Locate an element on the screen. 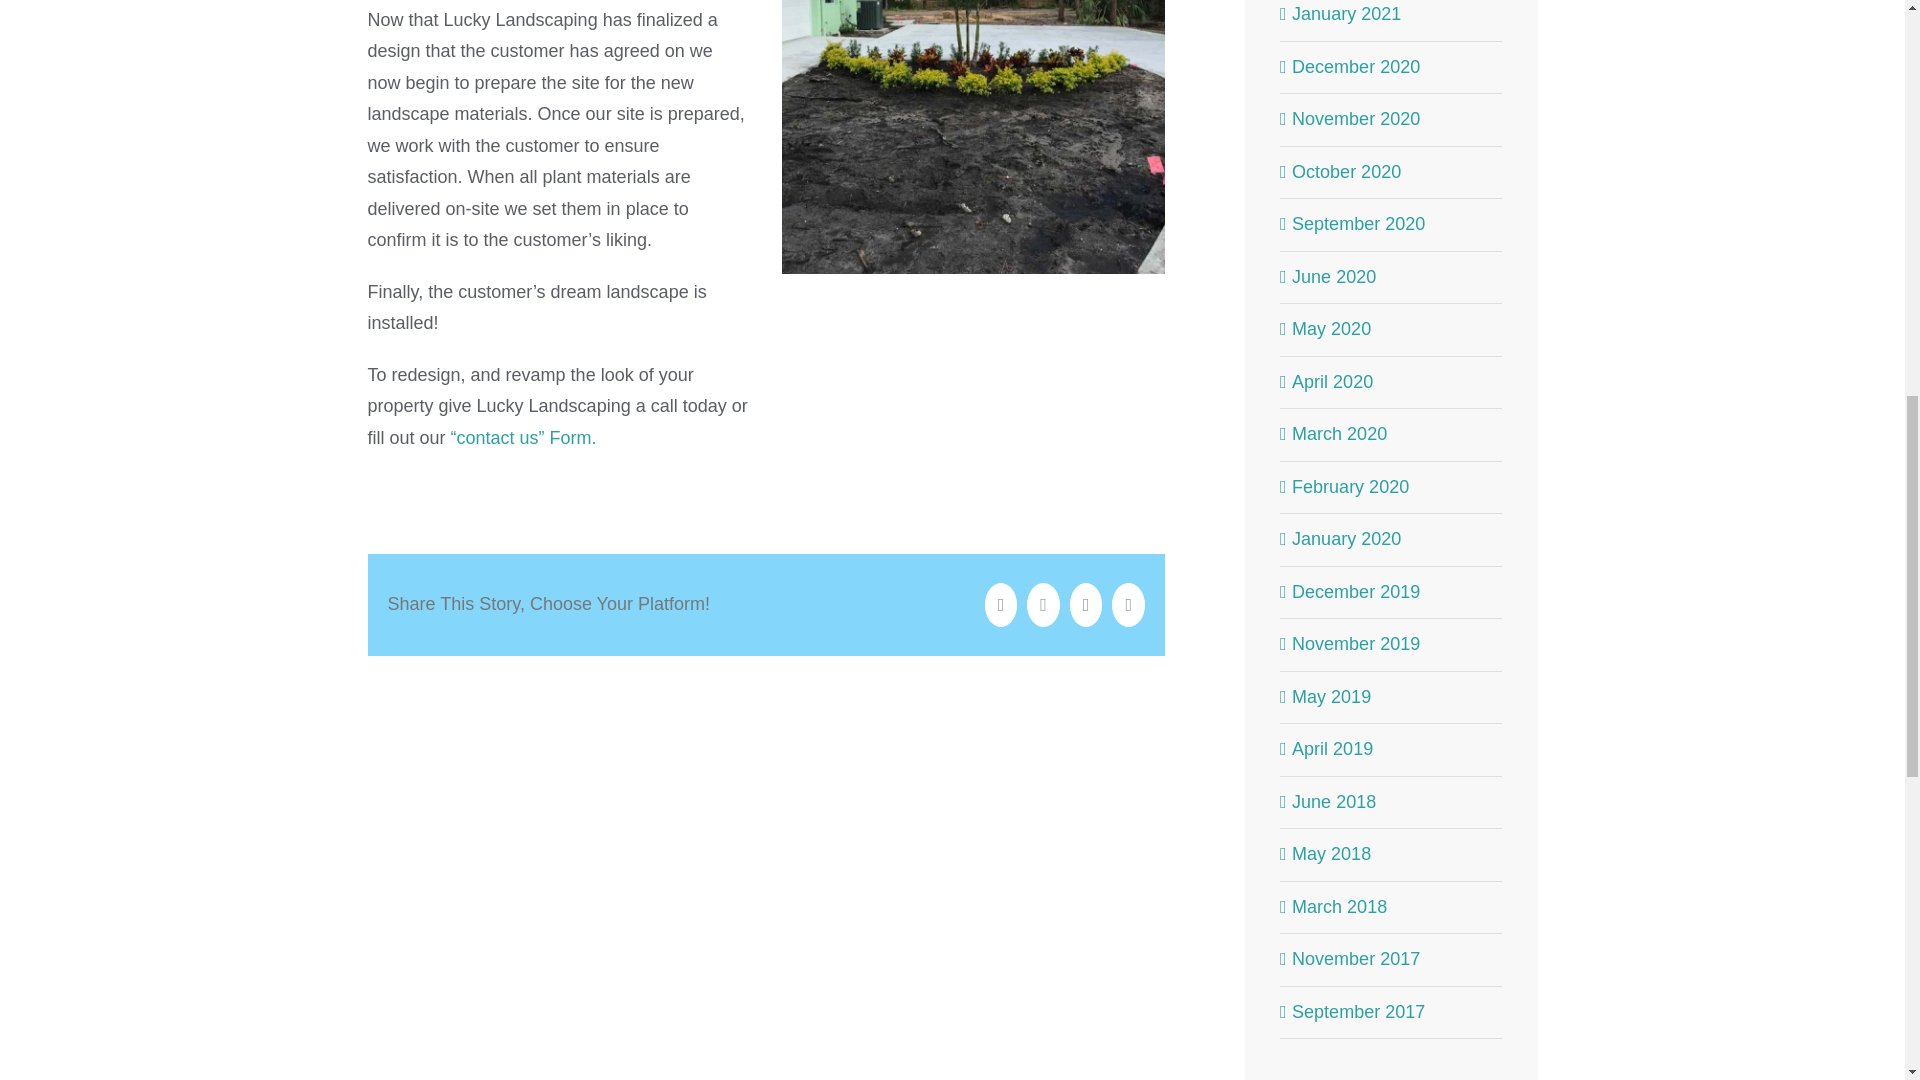 This screenshot has height=1080, width=1920. January 2021 is located at coordinates (1346, 14).